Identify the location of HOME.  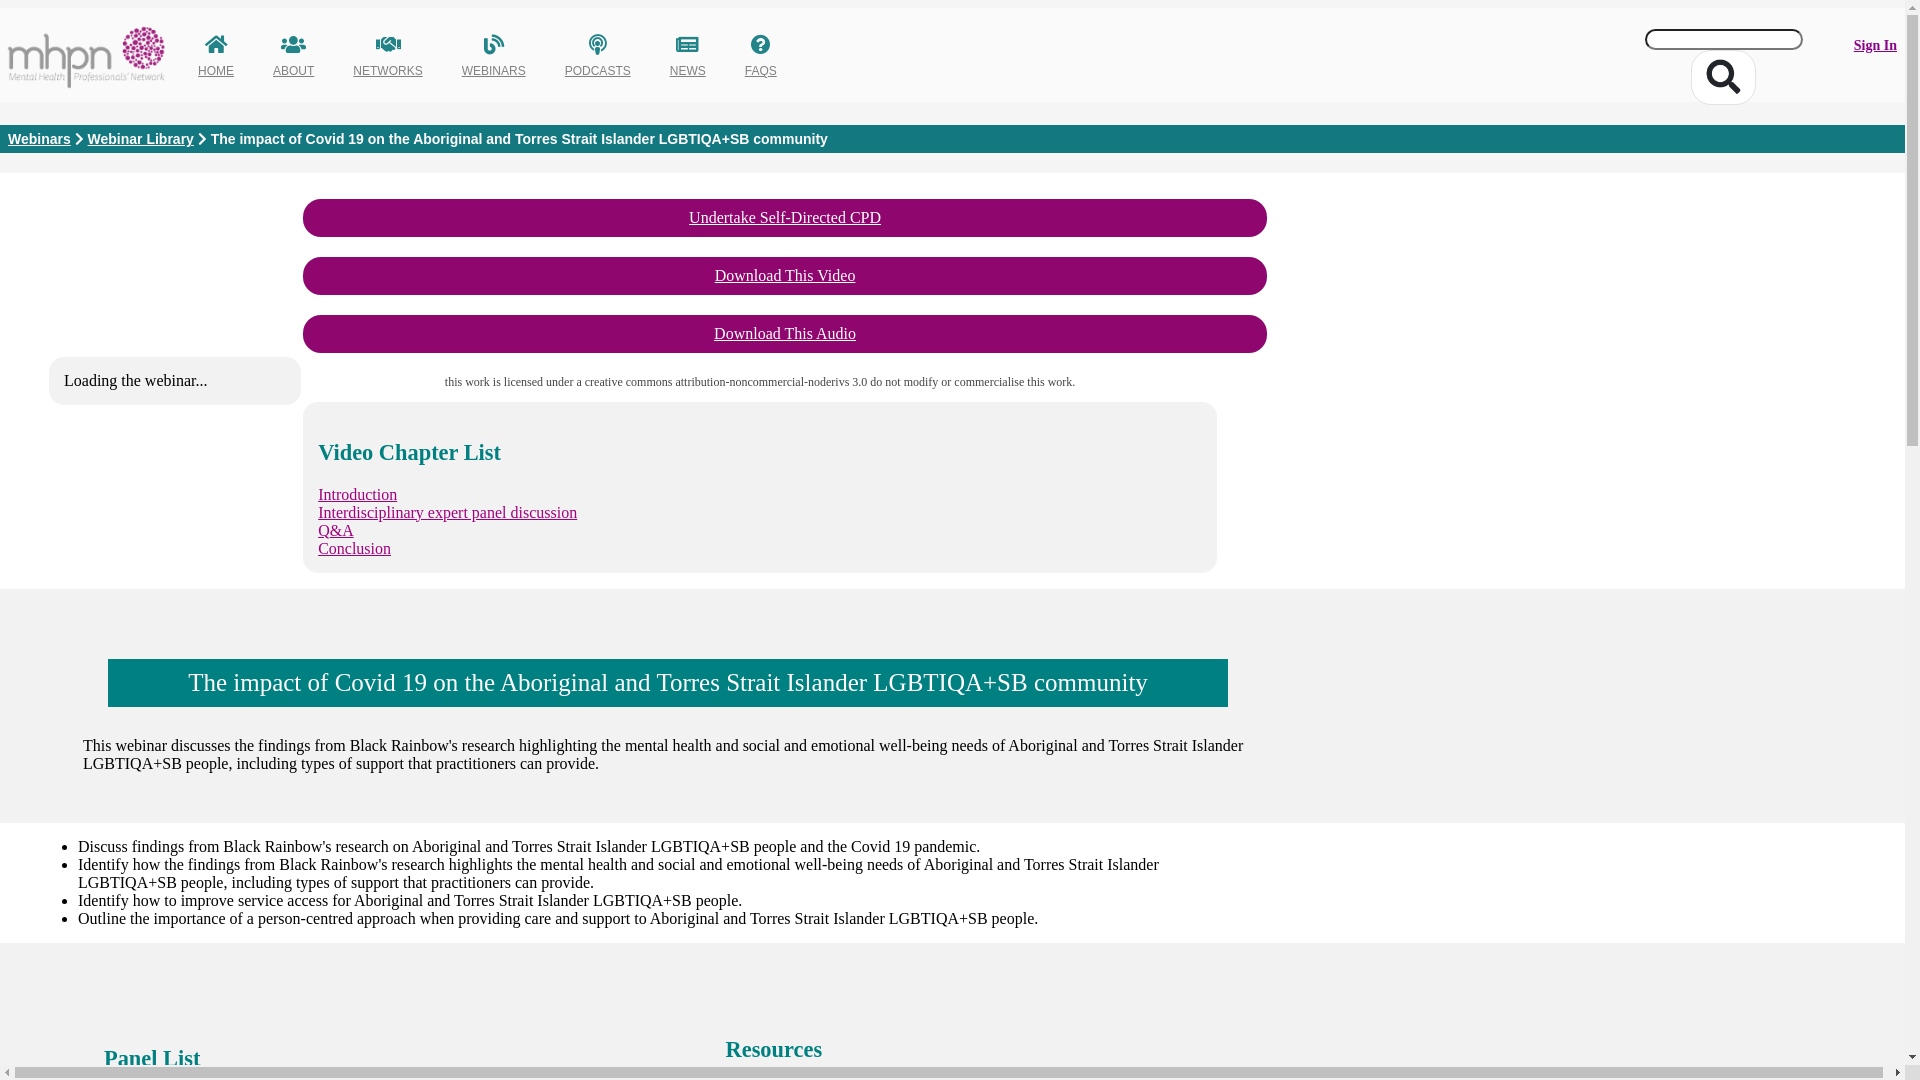
(216, 71).